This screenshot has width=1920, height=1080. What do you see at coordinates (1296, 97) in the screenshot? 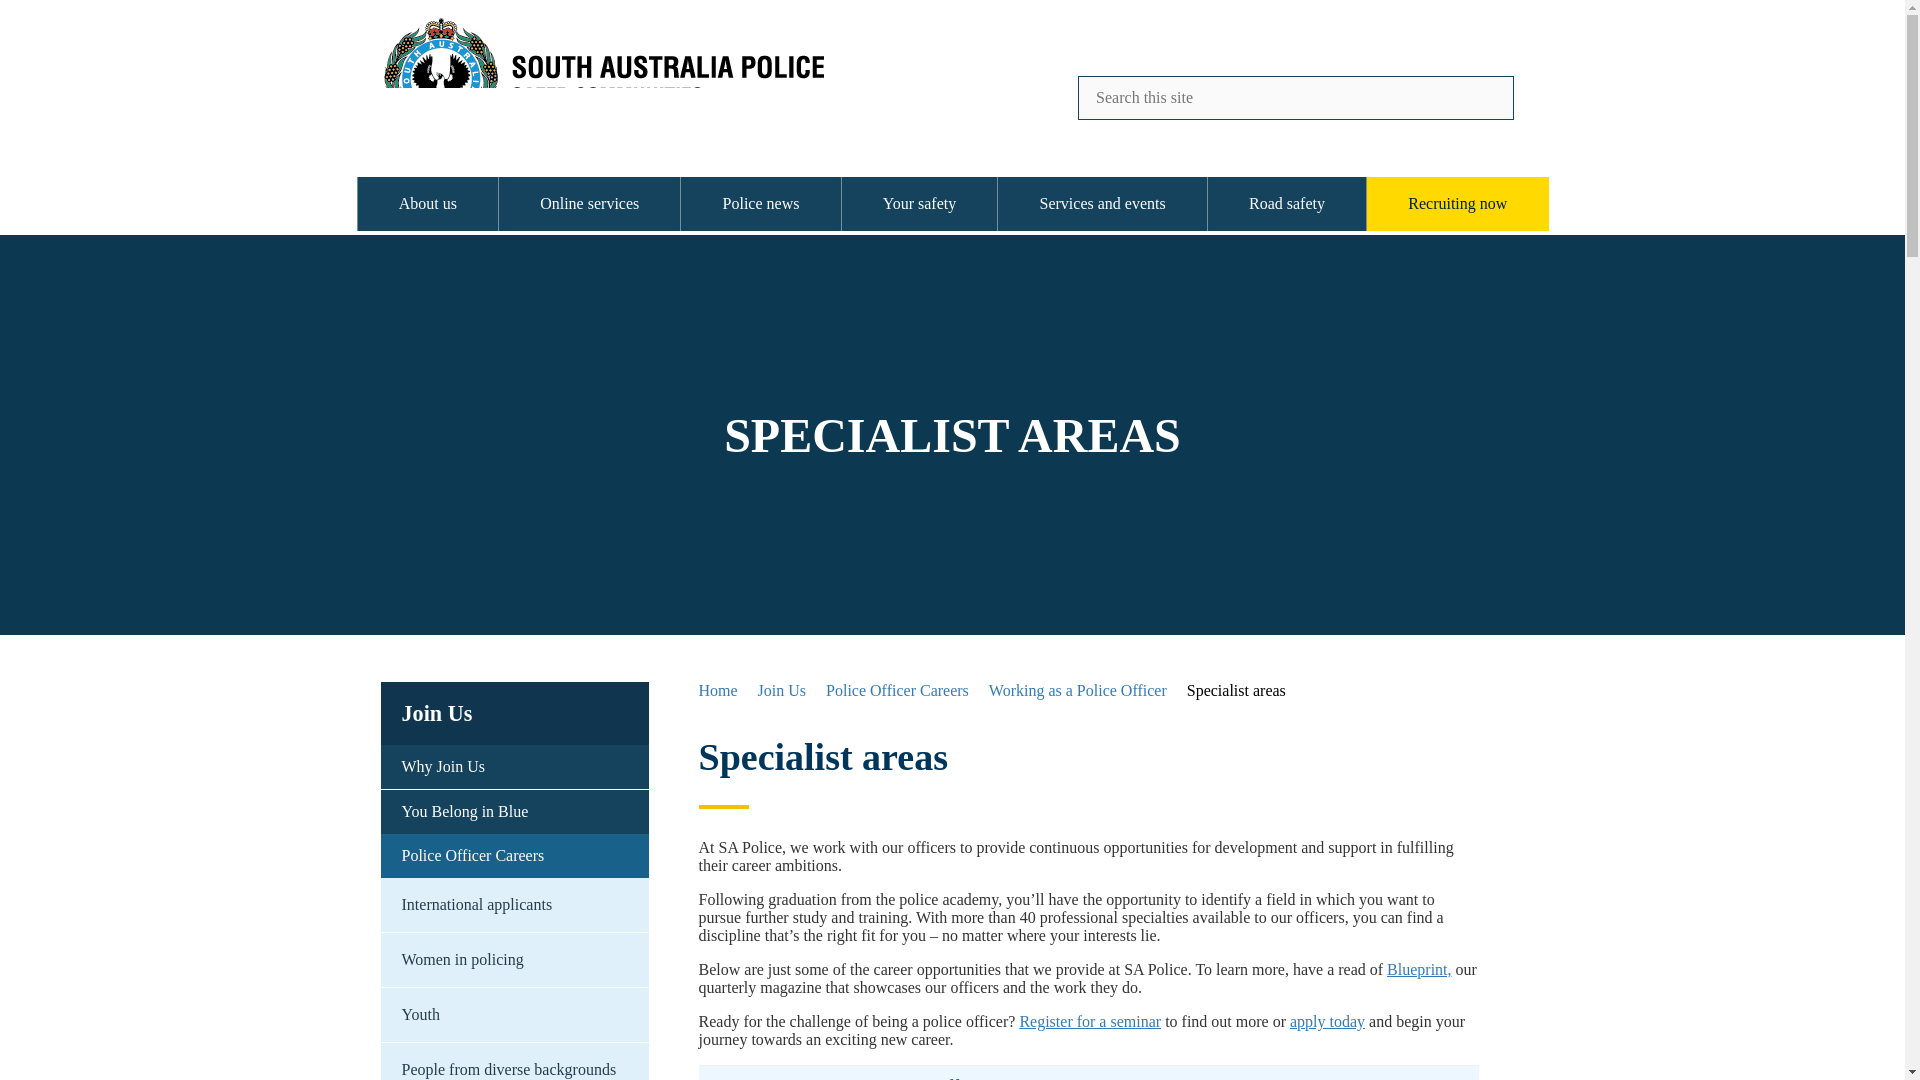
I see `Search this site input` at bounding box center [1296, 97].